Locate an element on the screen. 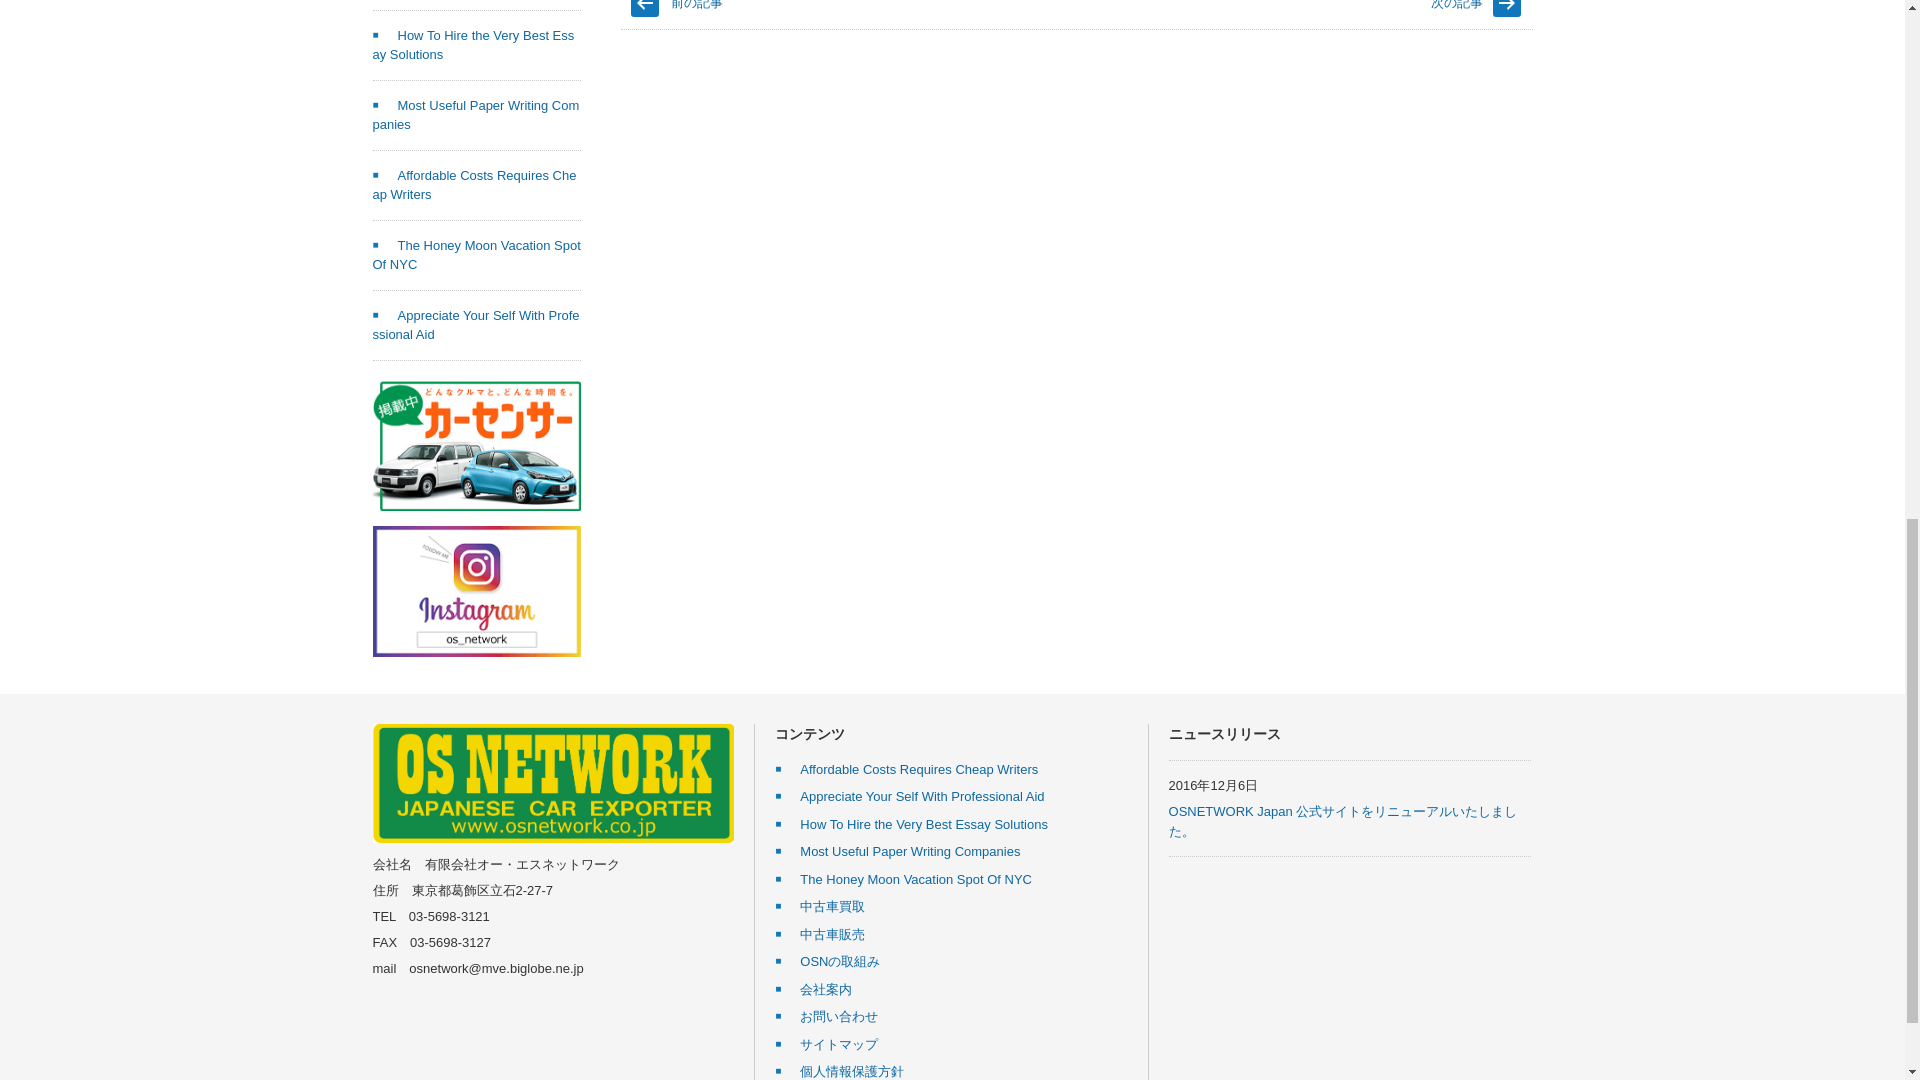  Affordable Costs Requires Cheap Writers is located at coordinates (474, 186).